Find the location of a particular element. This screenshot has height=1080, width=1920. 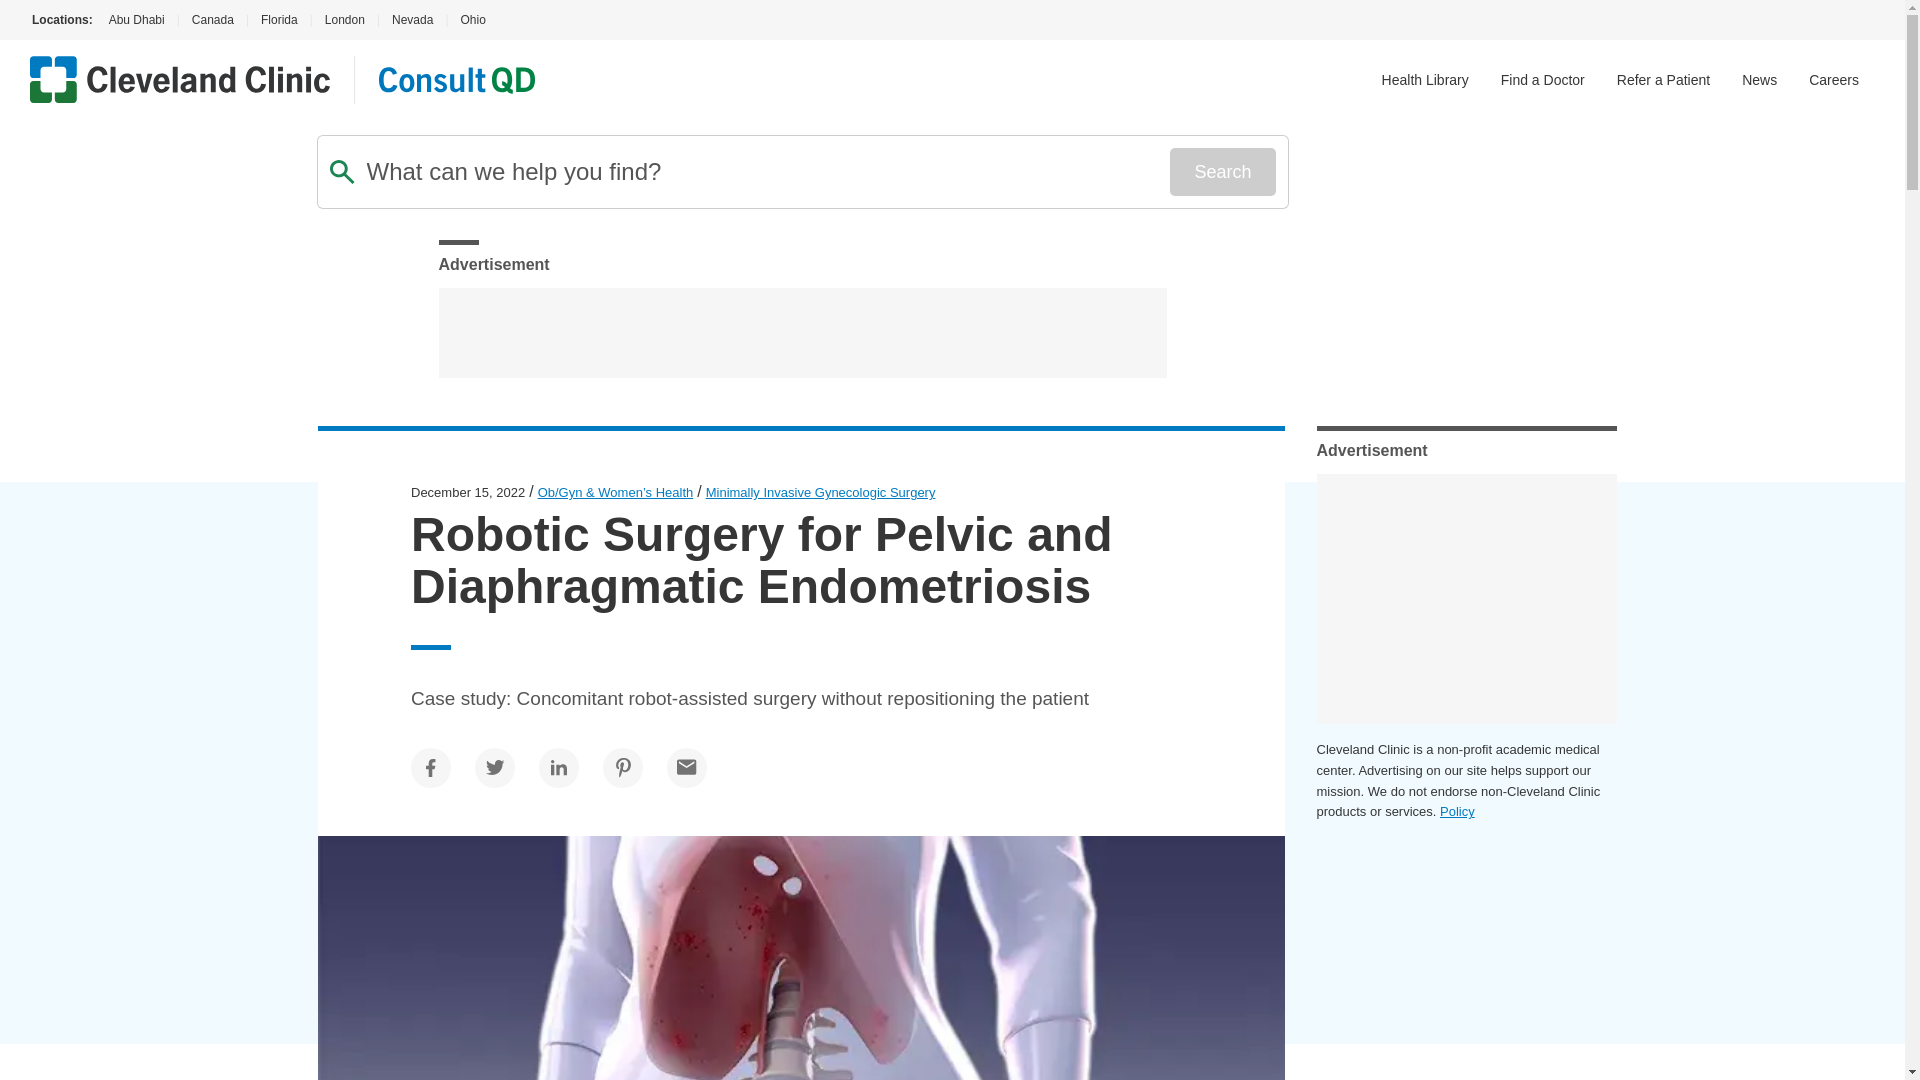

Health Library is located at coordinates (1425, 80).